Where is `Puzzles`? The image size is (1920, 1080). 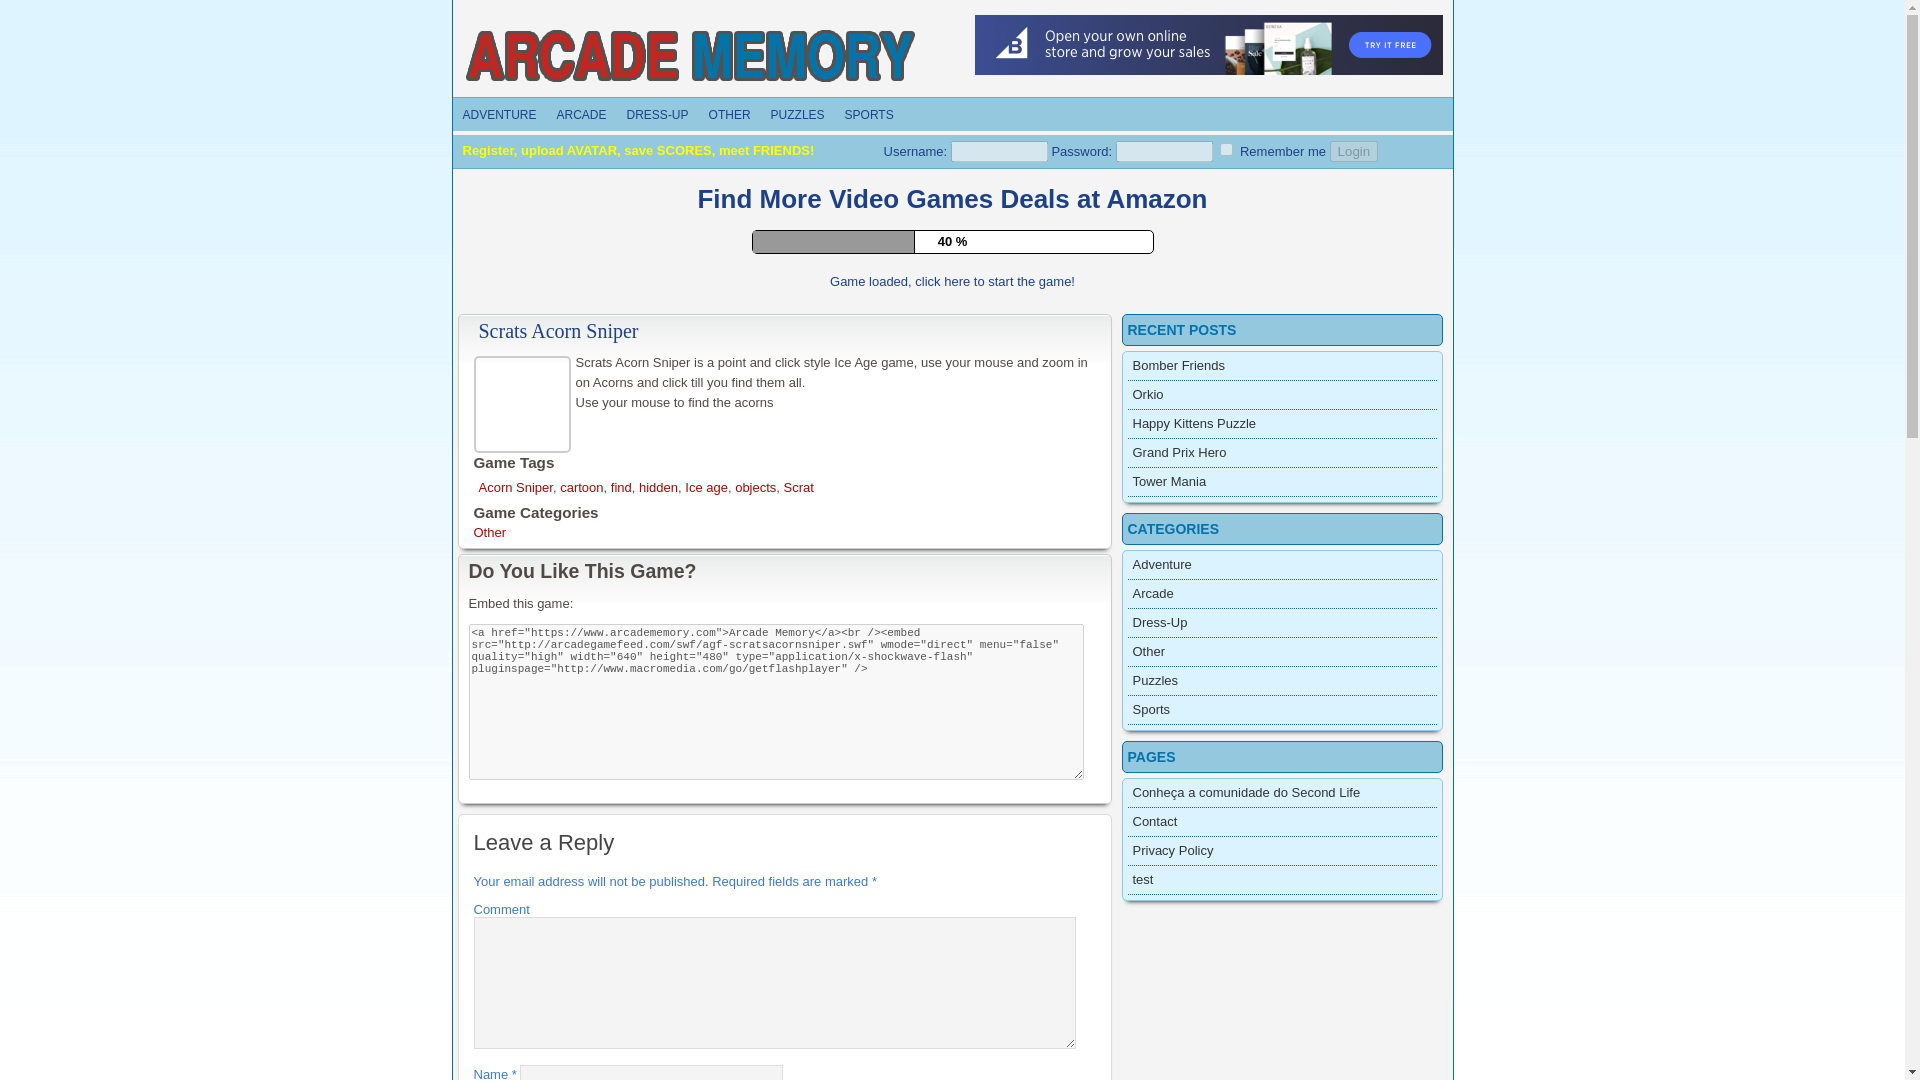
Puzzles is located at coordinates (798, 114).